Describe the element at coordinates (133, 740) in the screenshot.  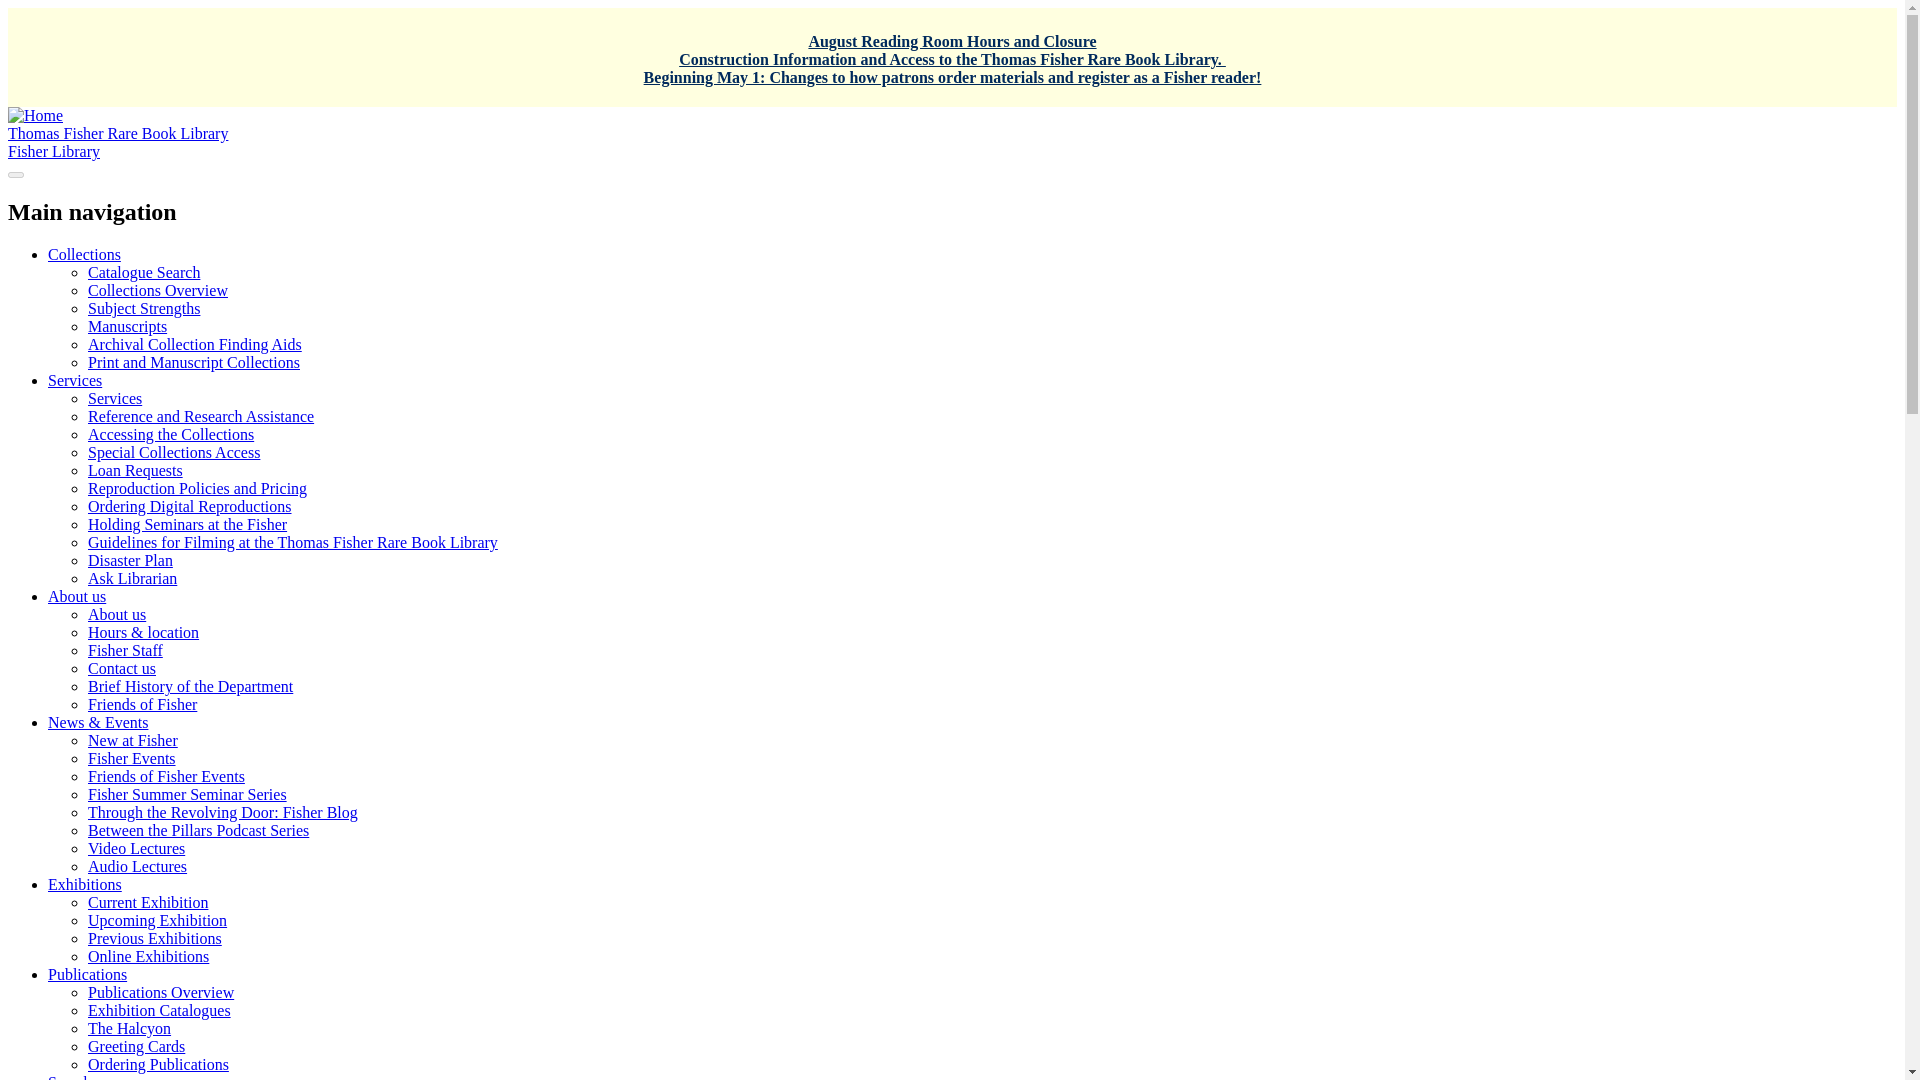
I see `New at Fisher` at that location.